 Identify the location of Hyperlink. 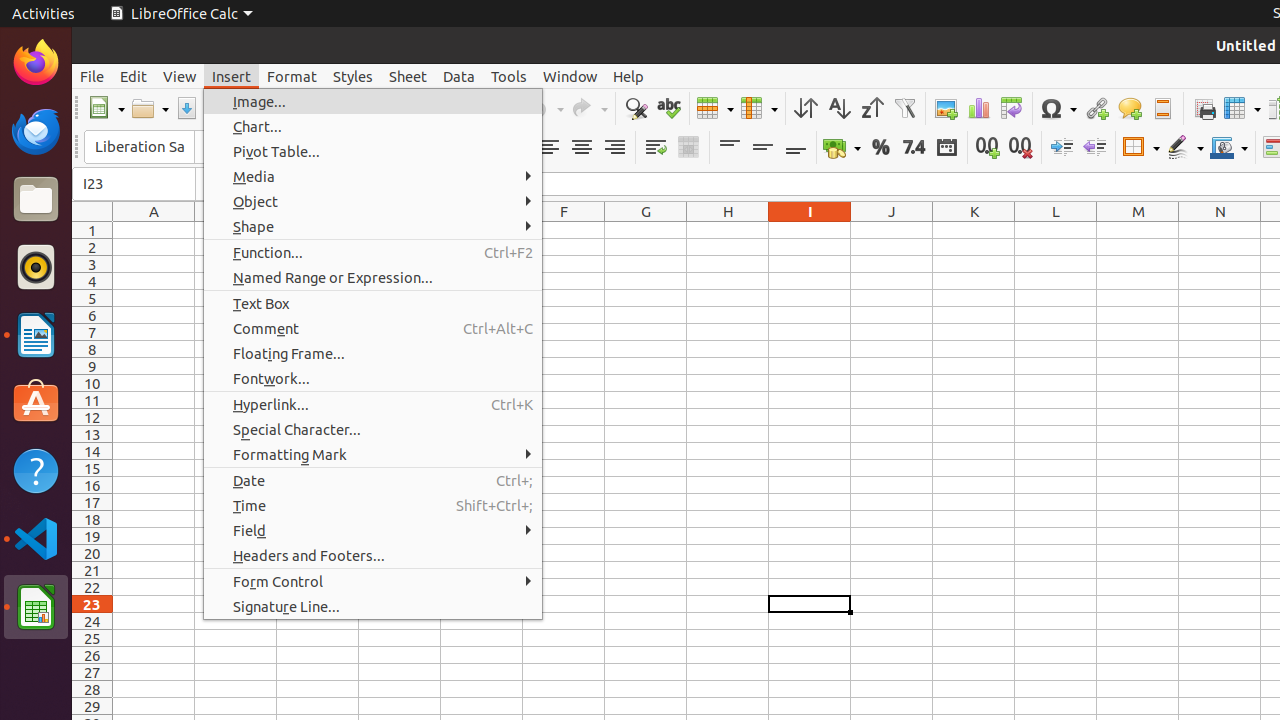
(1096, 108).